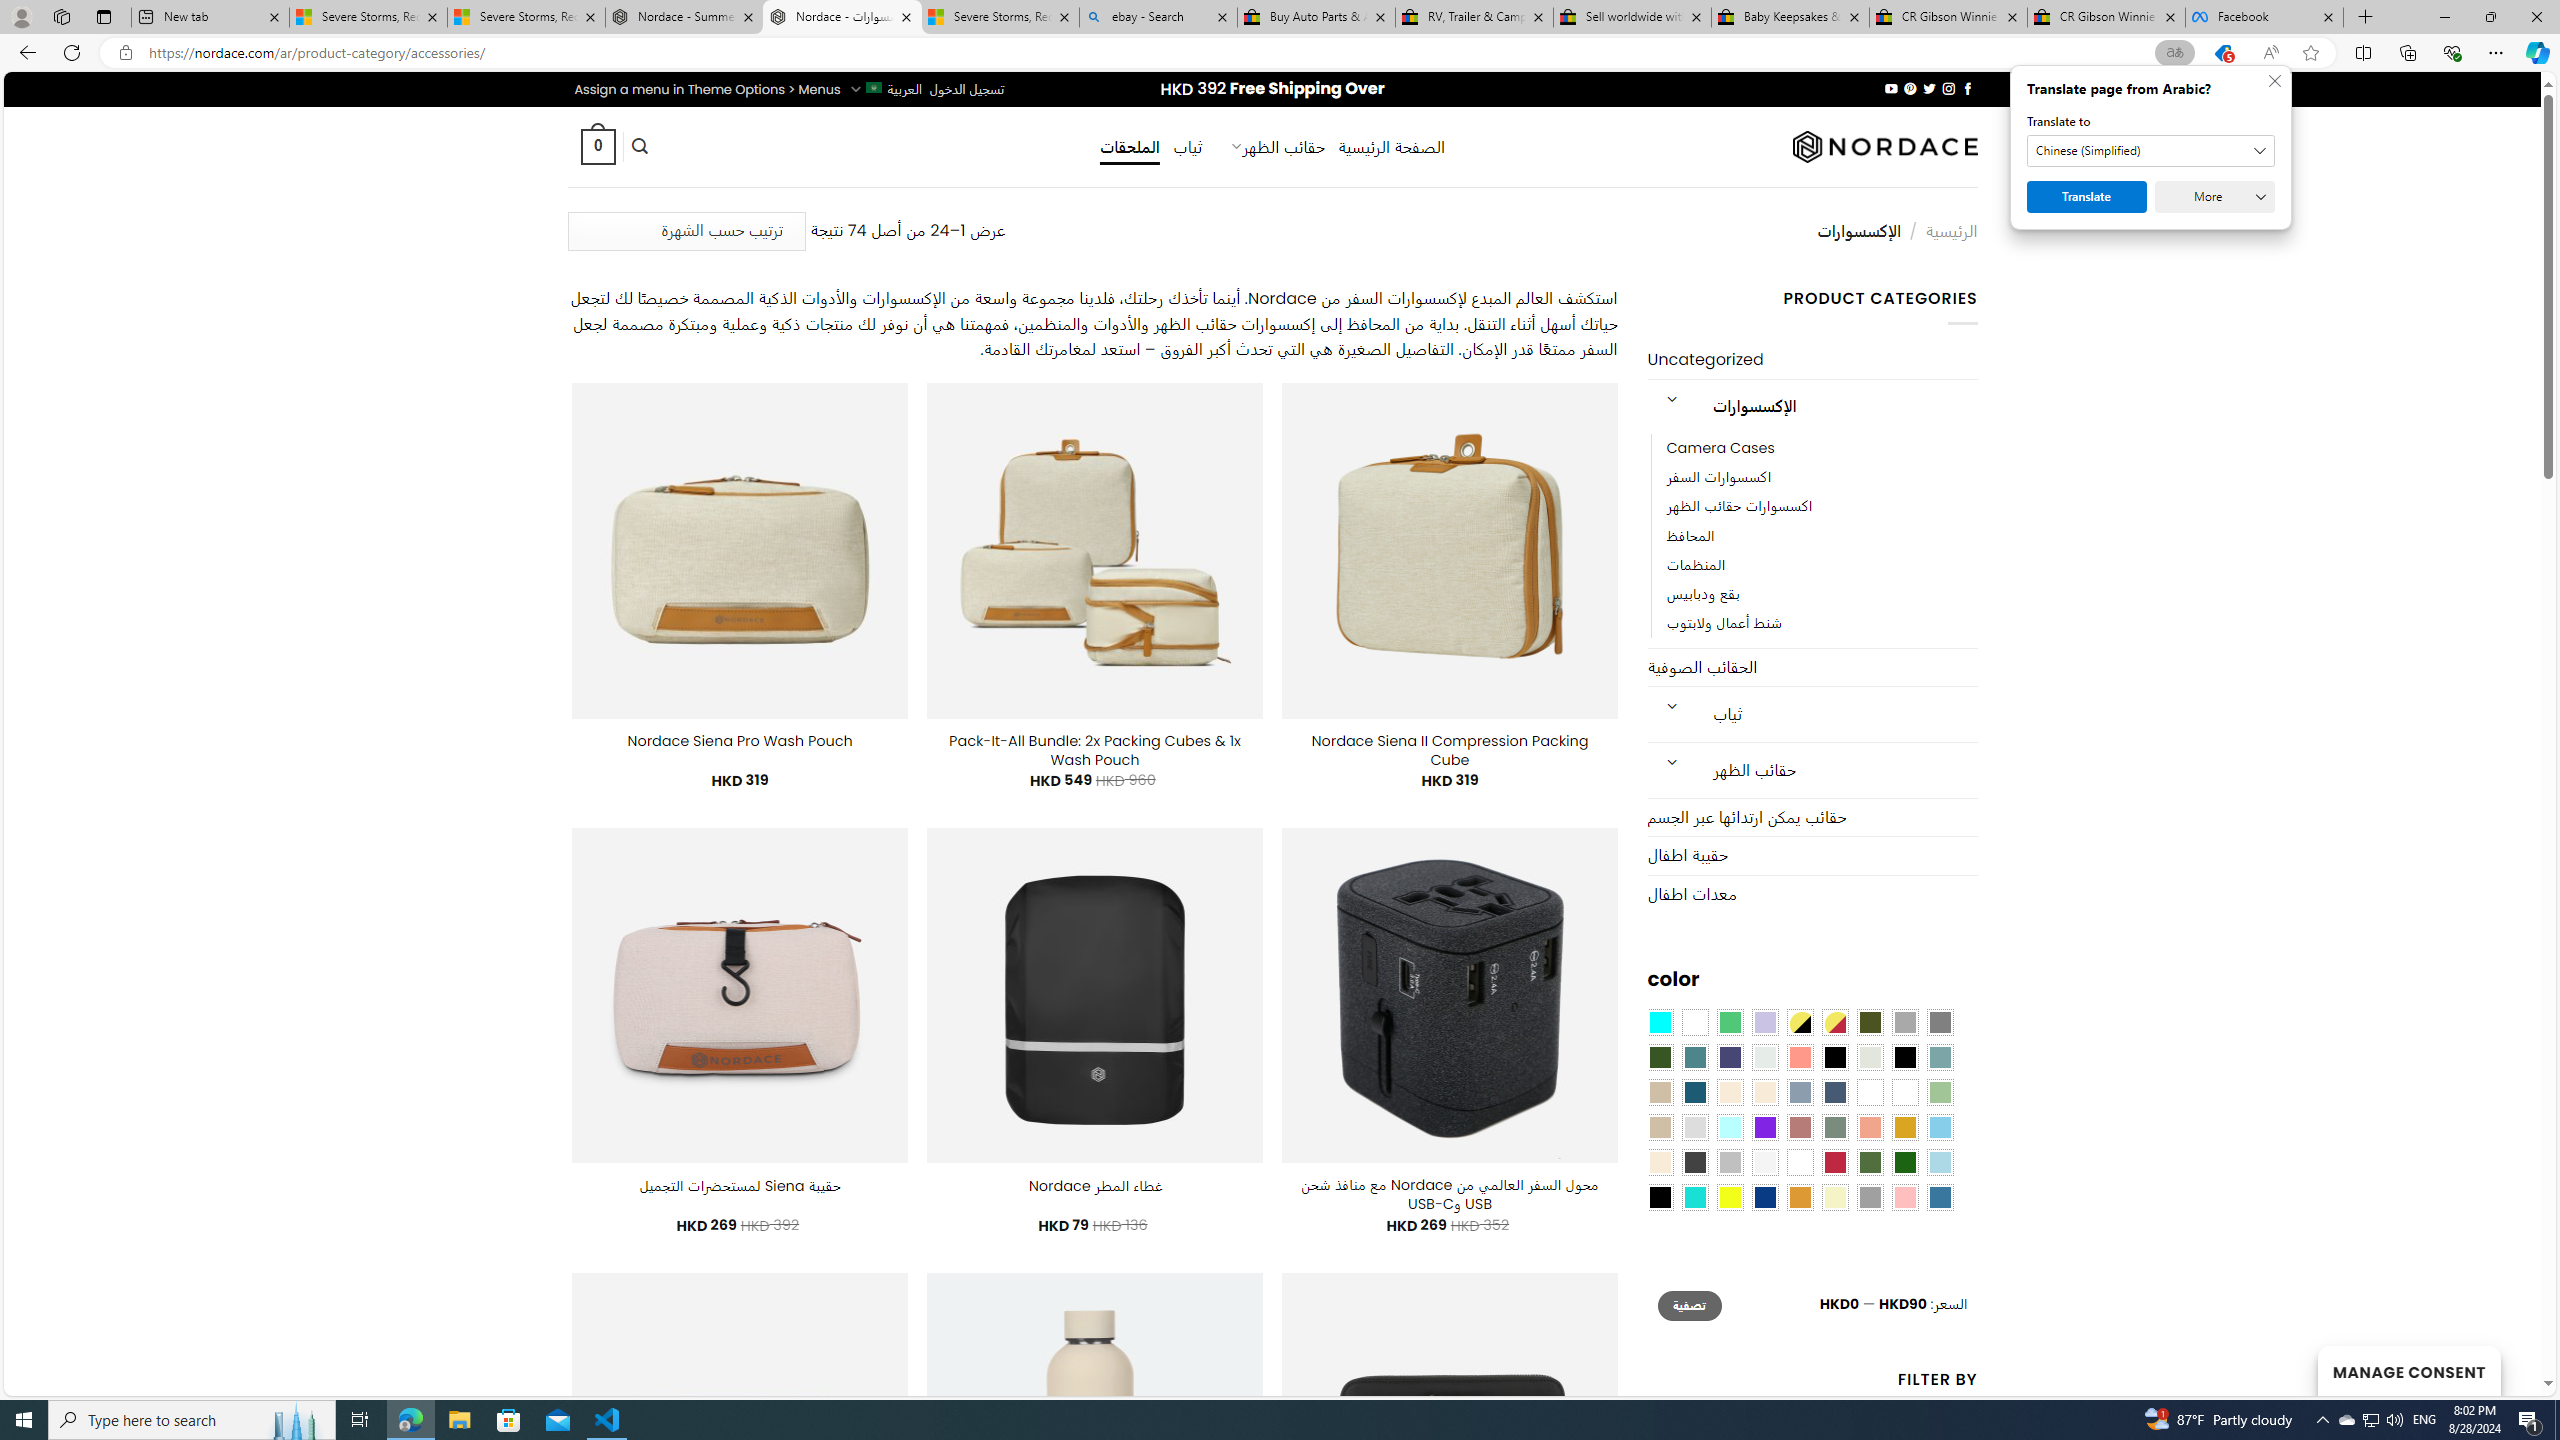 The width and height of the screenshot is (2560, 1440). Describe the element at coordinates (2215, 197) in the screenshot. I see `More` at that location.